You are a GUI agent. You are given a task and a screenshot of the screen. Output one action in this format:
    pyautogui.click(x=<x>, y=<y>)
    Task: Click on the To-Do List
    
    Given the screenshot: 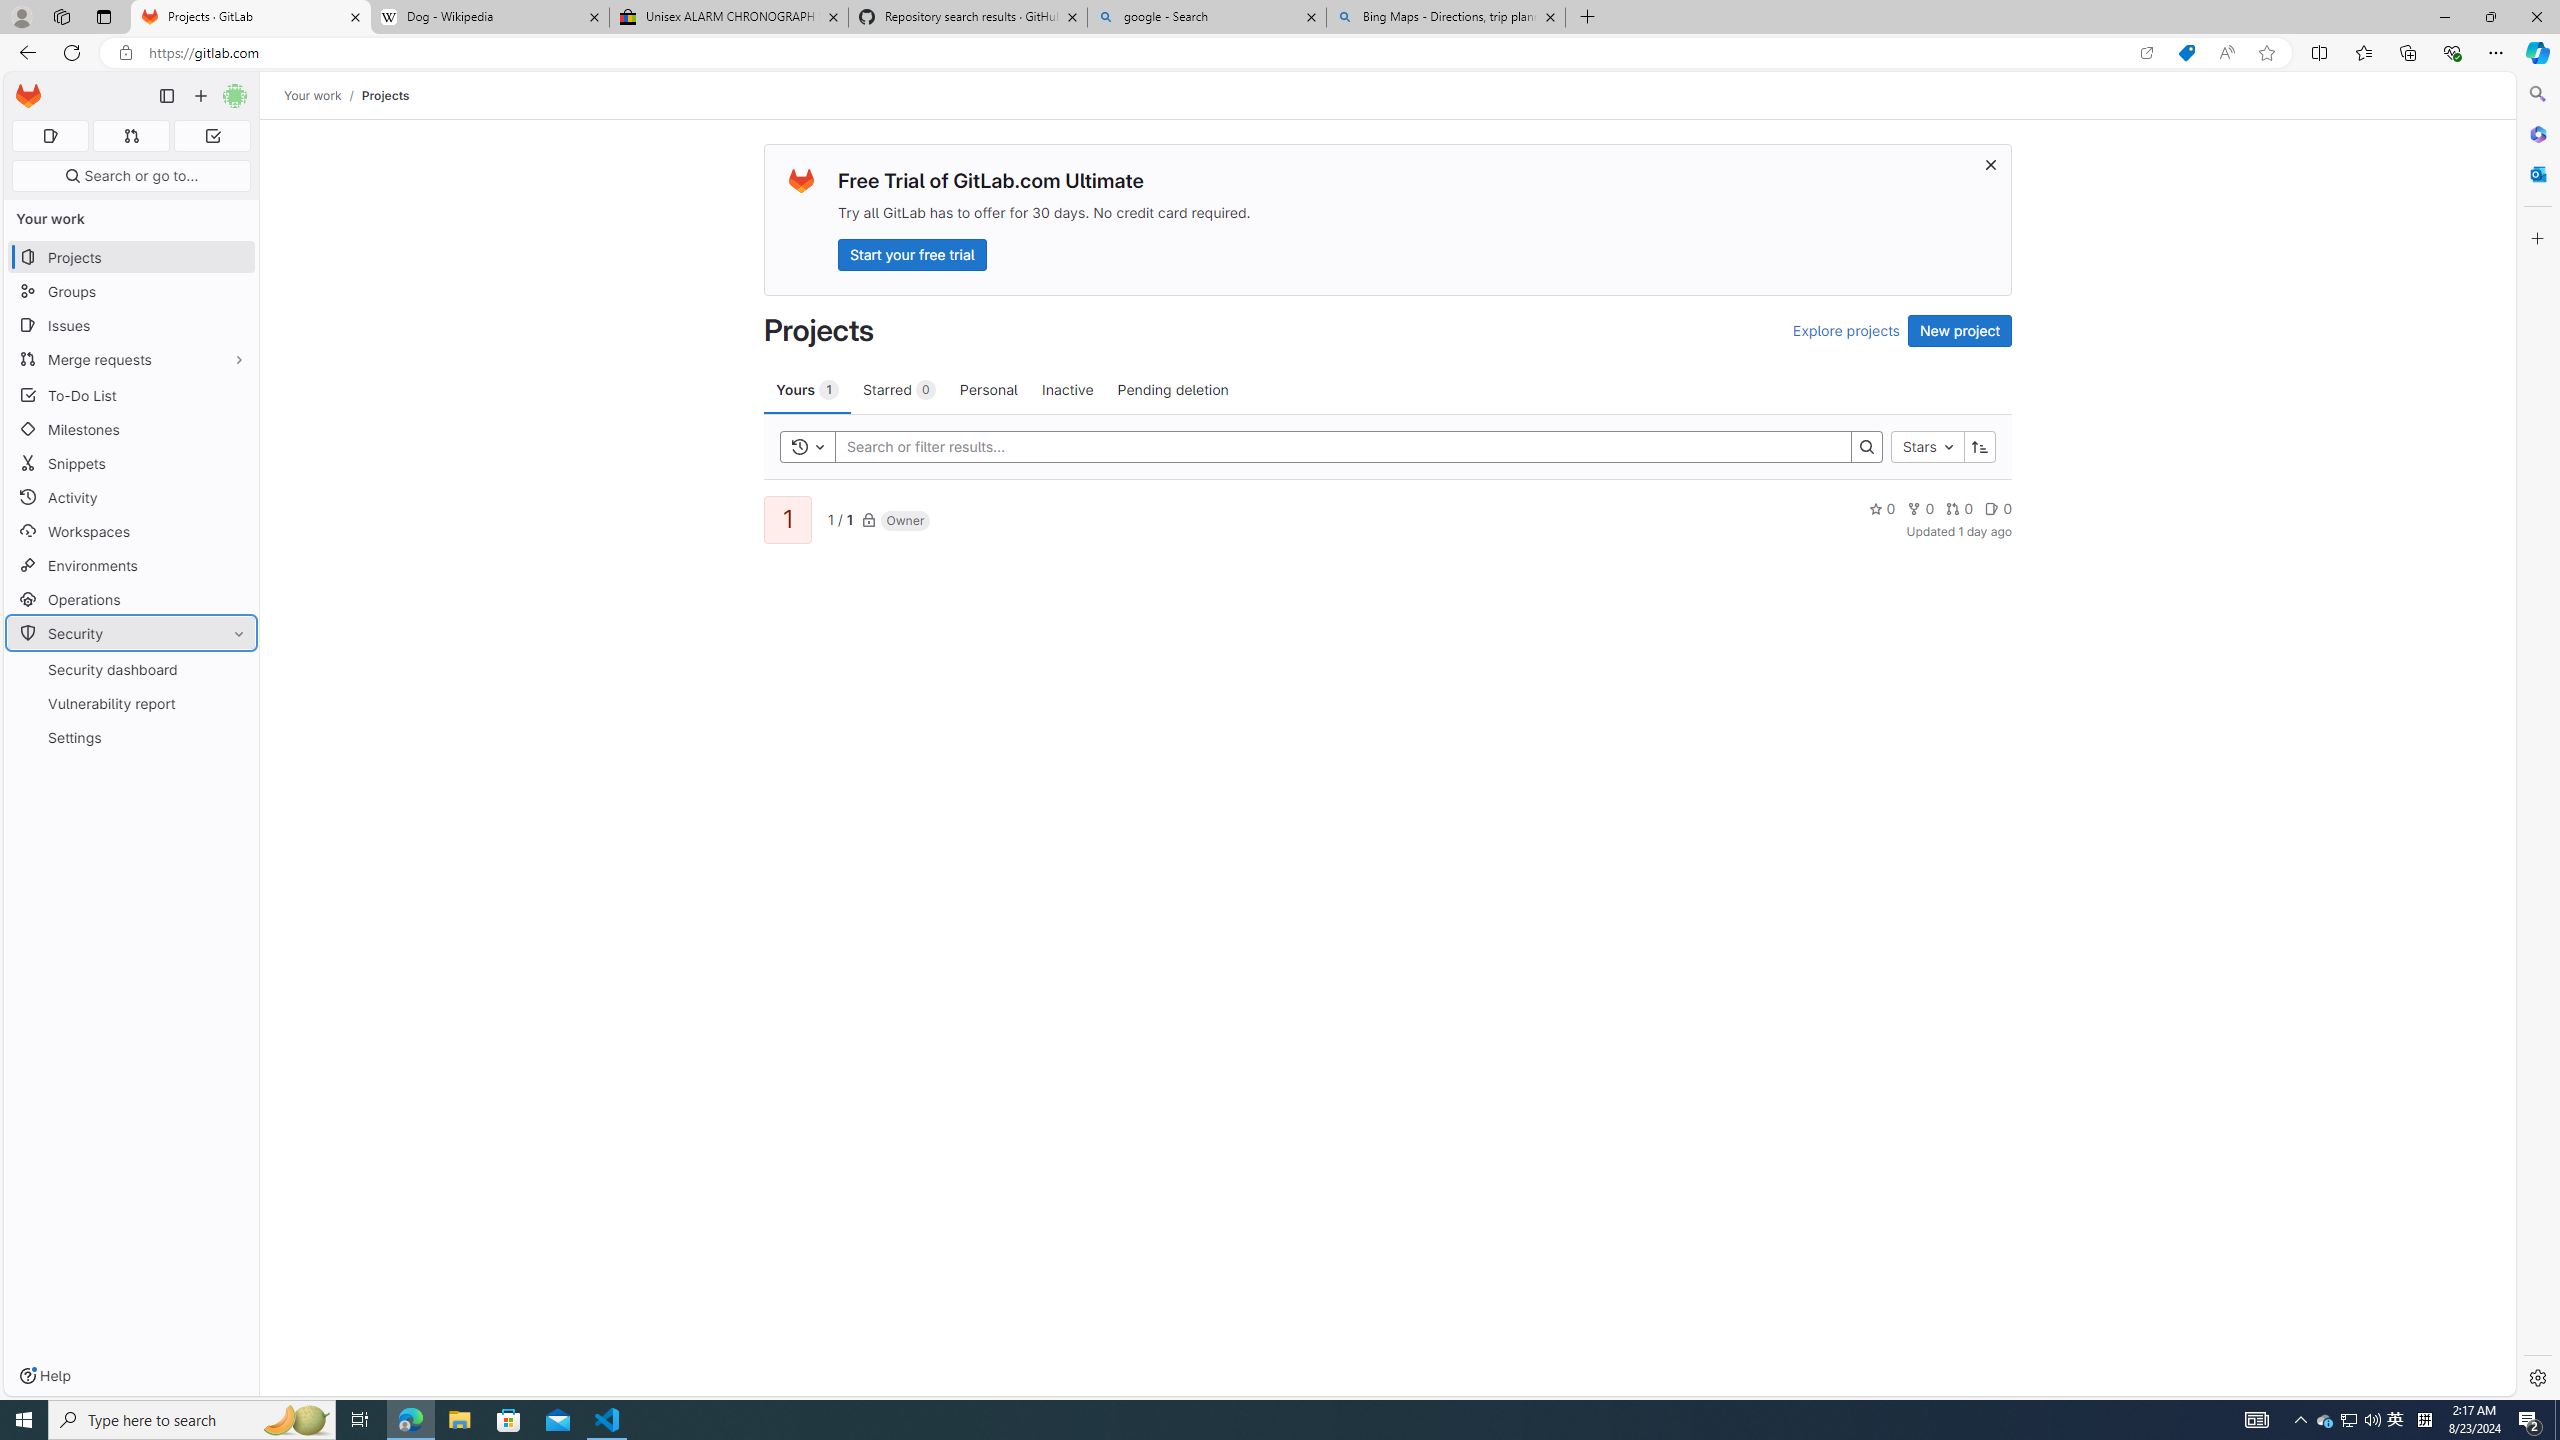 What is the action you would take?
    pyautogui.click(x=132, y=394)
    